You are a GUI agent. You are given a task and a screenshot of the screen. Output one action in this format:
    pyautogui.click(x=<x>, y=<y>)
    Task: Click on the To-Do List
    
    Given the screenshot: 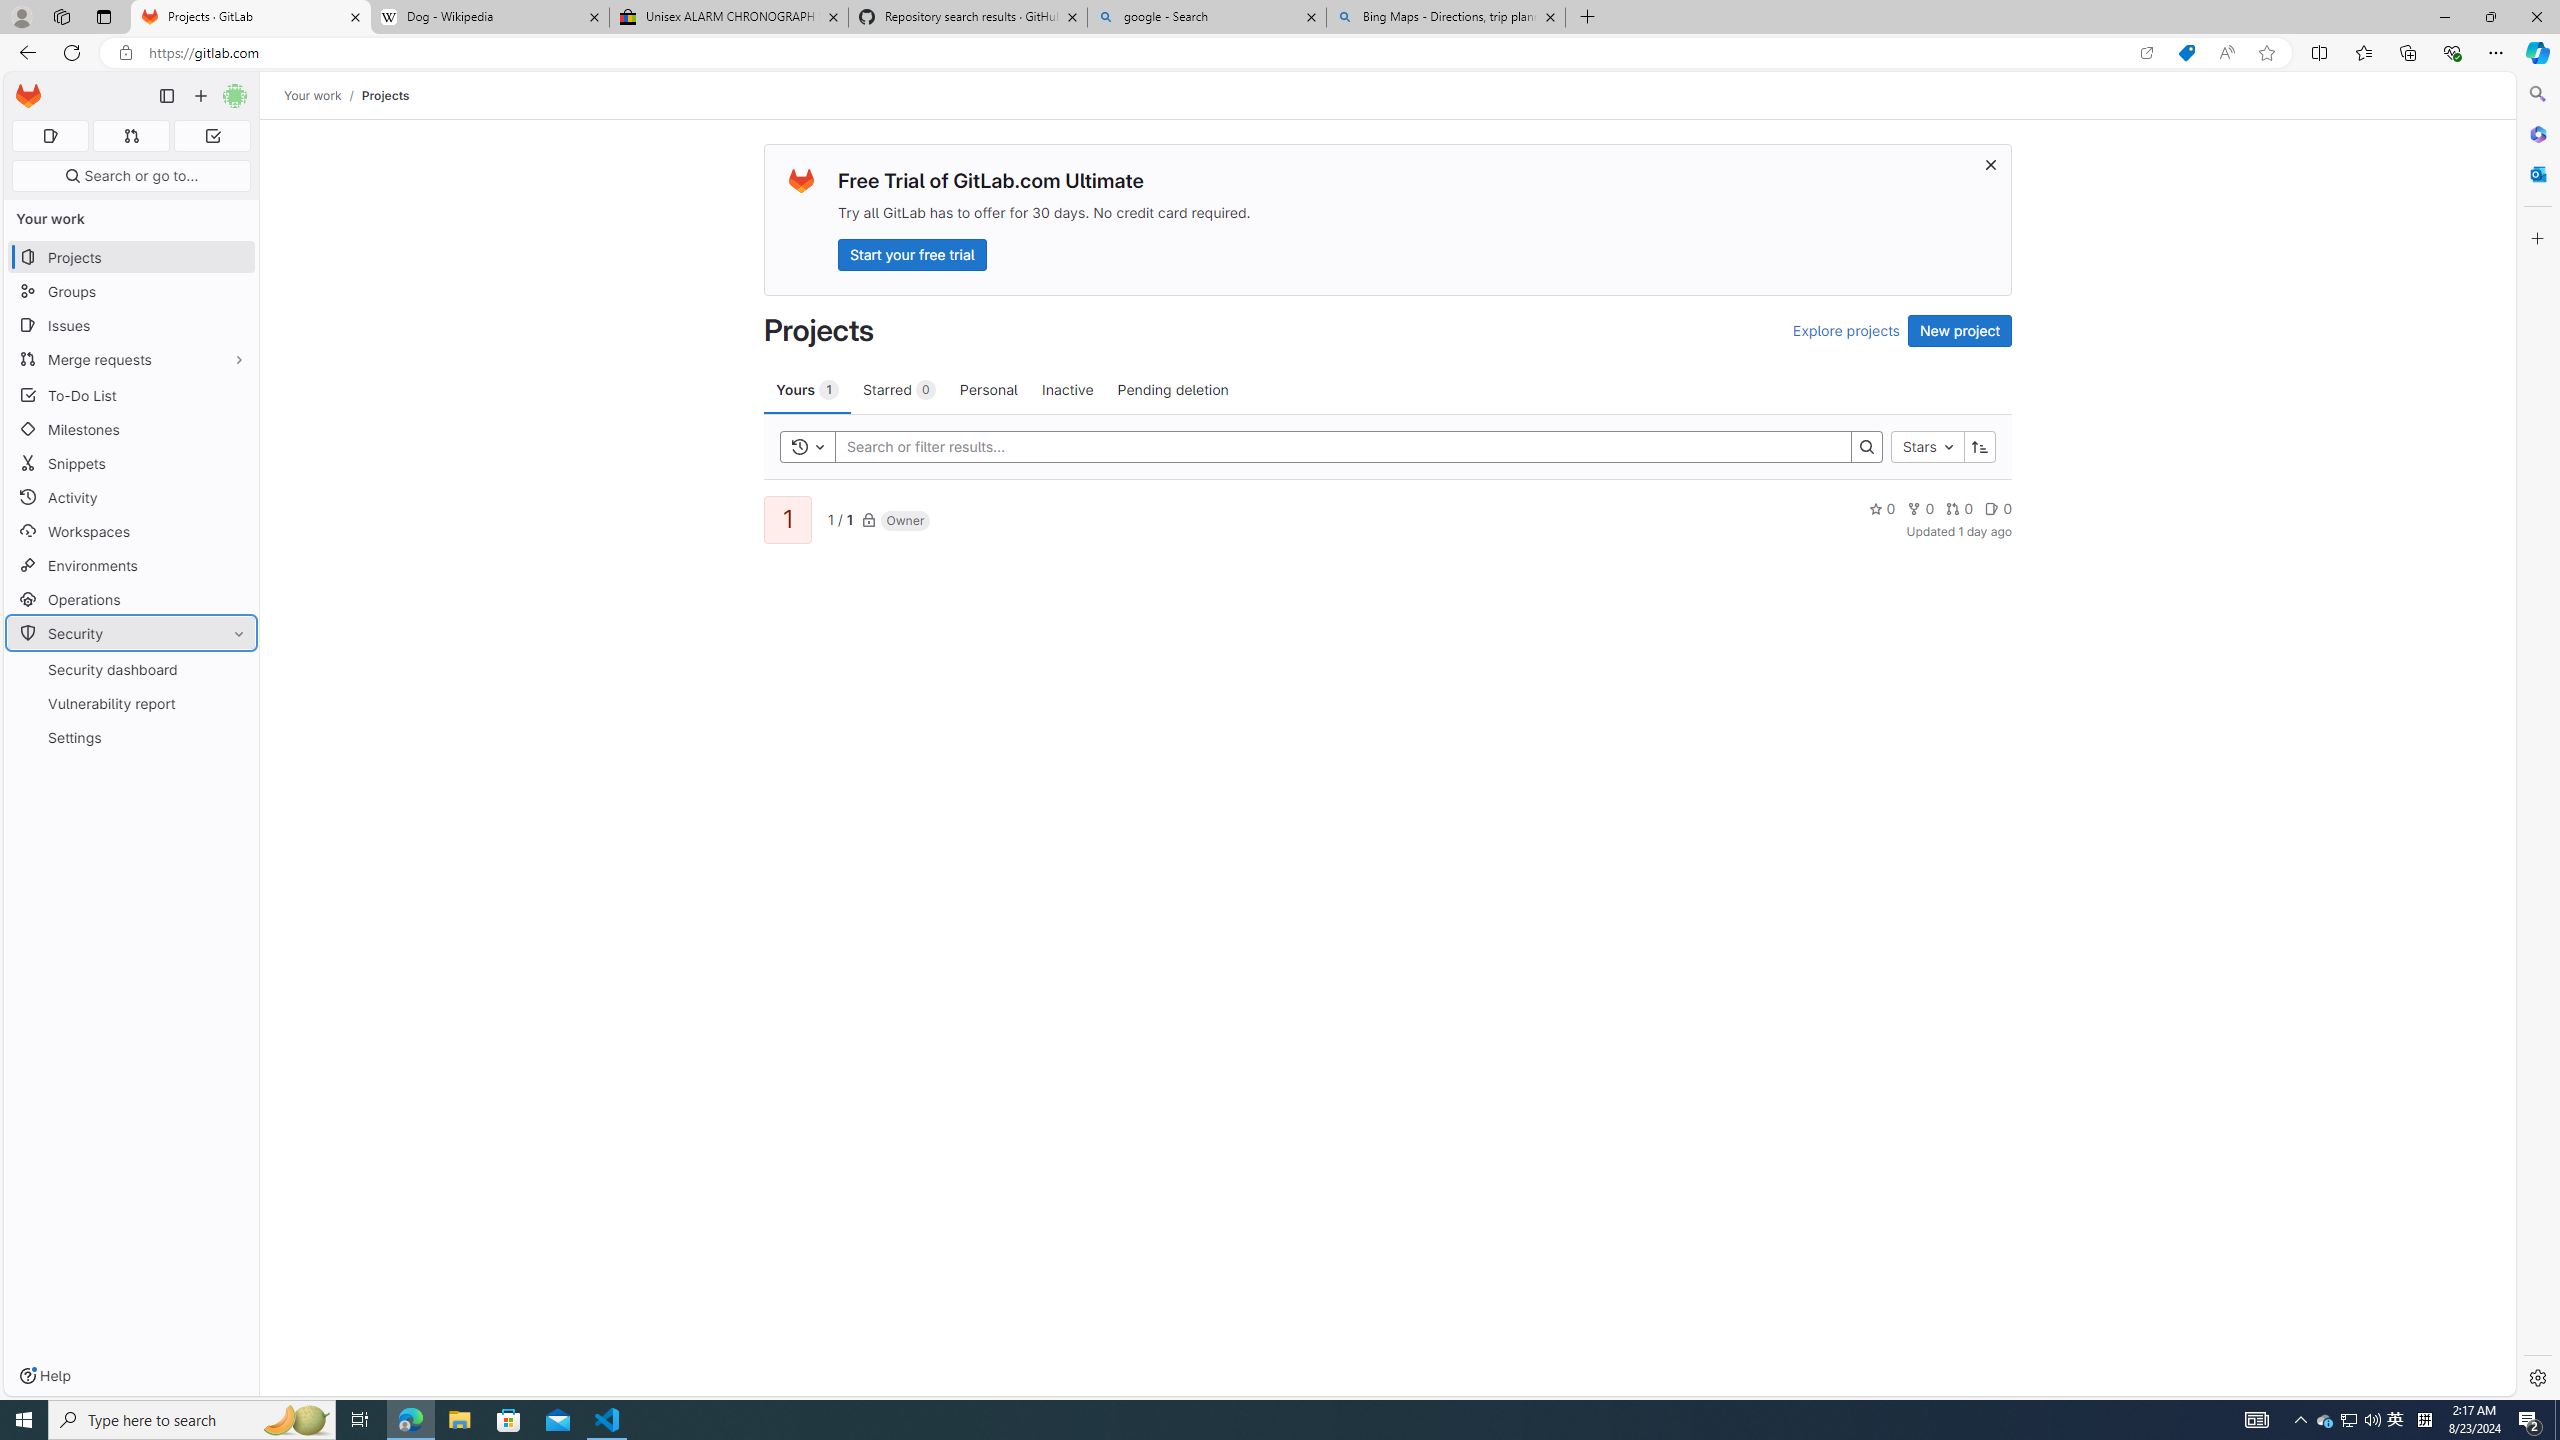 What is the action you would take?
    pyautogui.click(x=132, y=394)
    